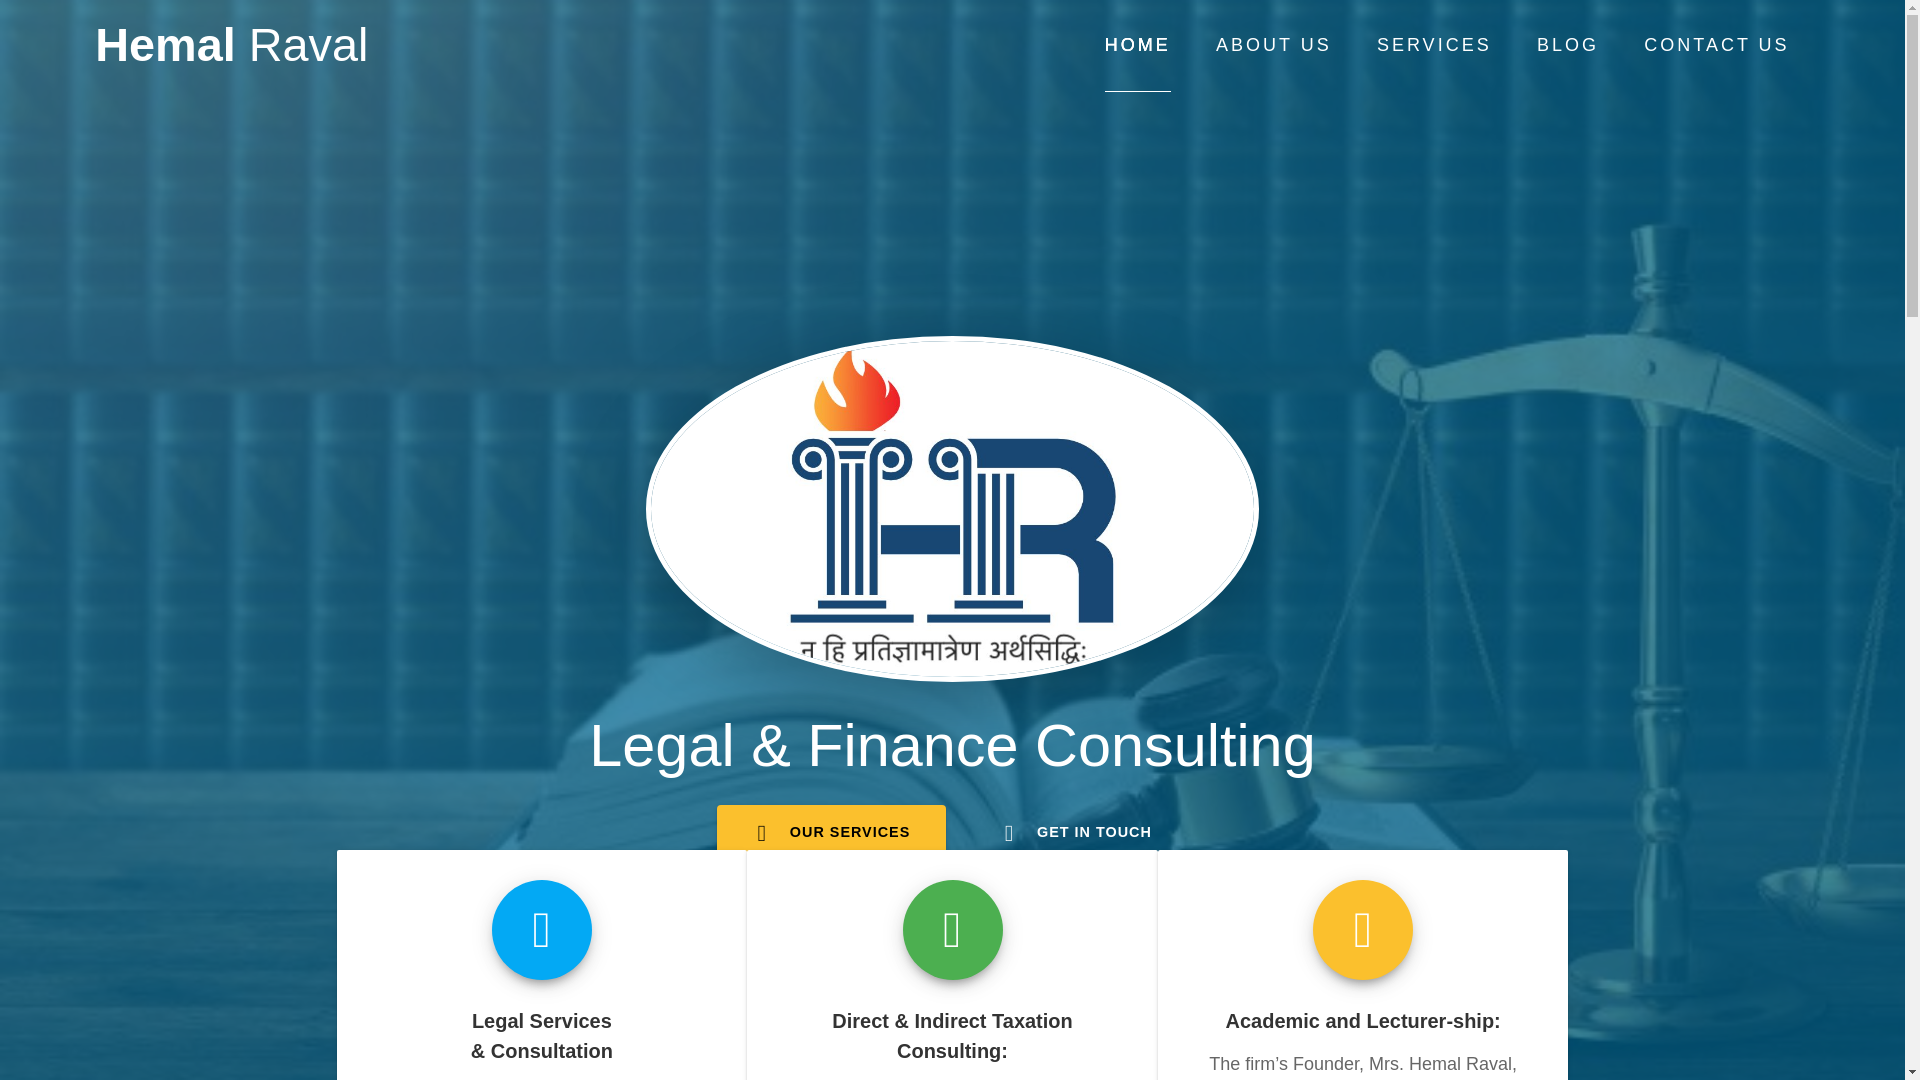 This screenshot has height=1080, width=1920. I want to click on SERVICES, so click(1434, 45).